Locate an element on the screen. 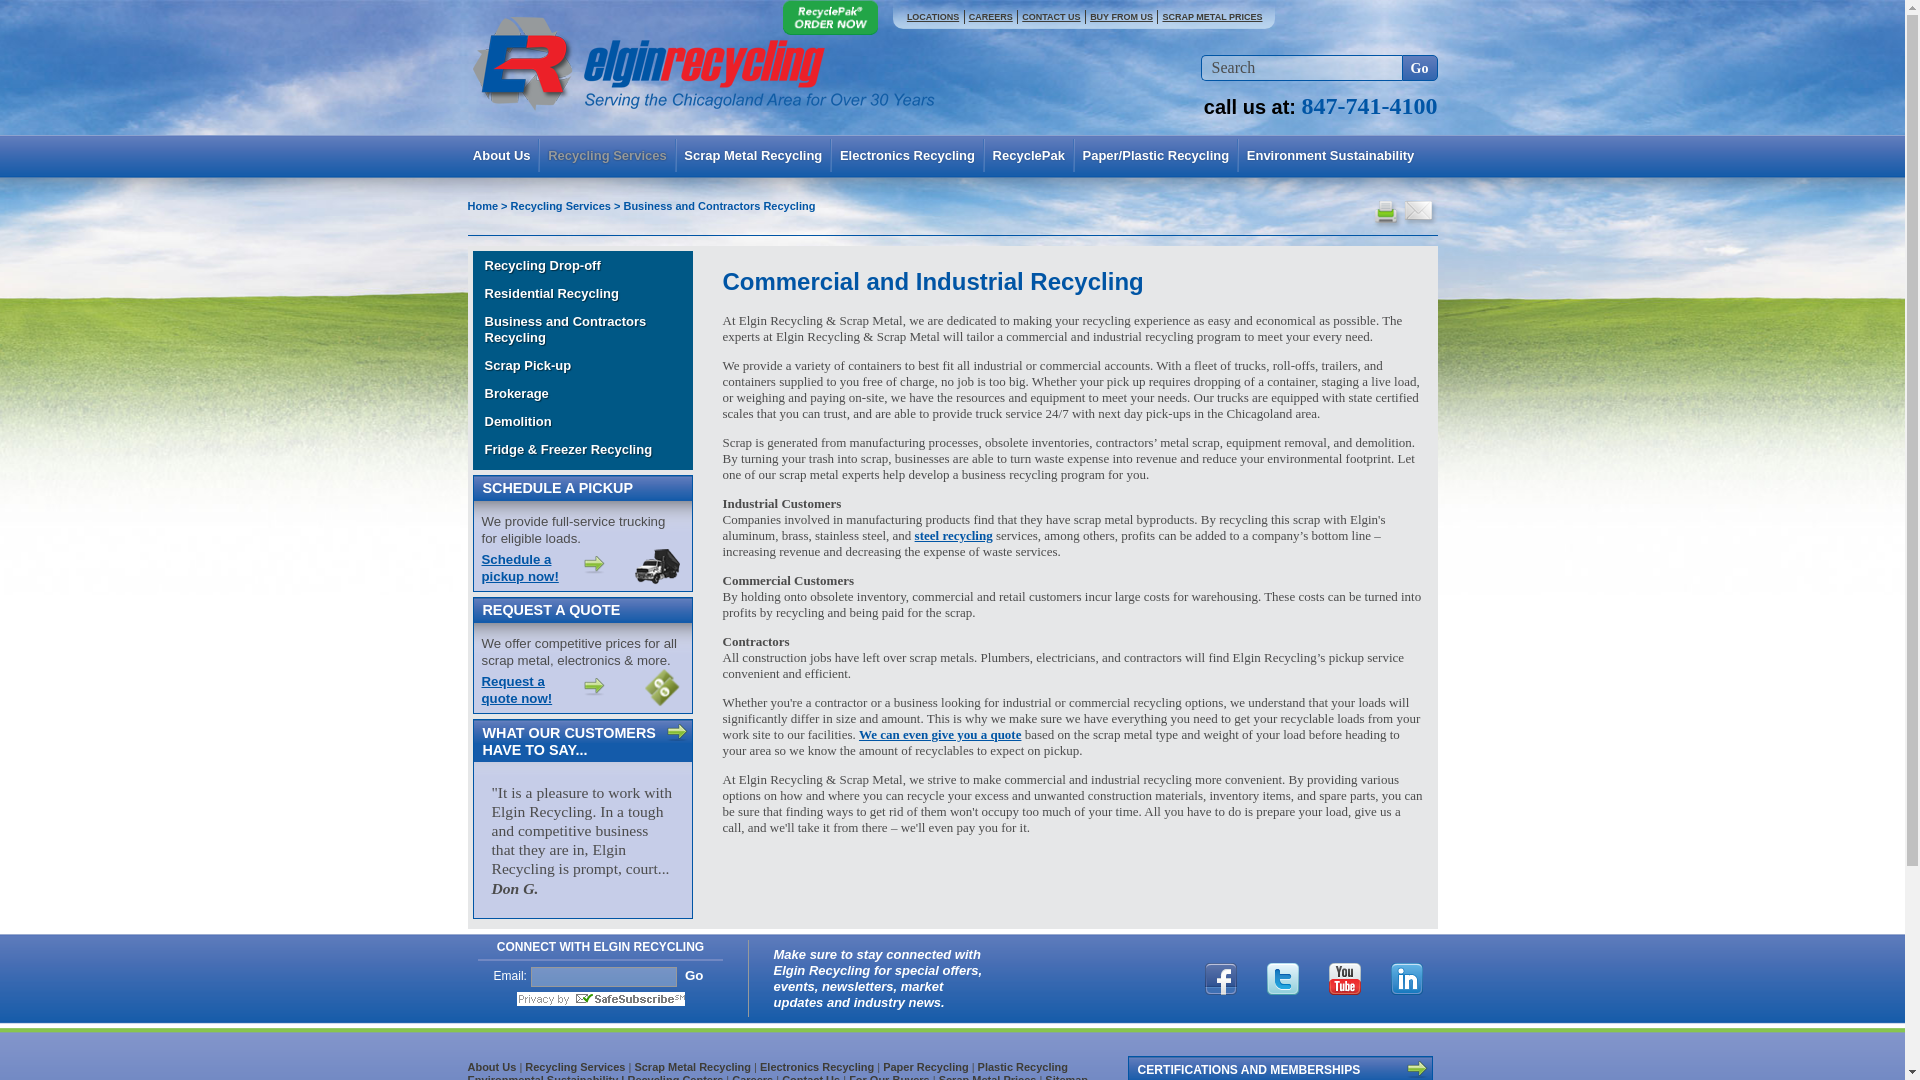  Recycling Services is located at coordinates (607, 155).